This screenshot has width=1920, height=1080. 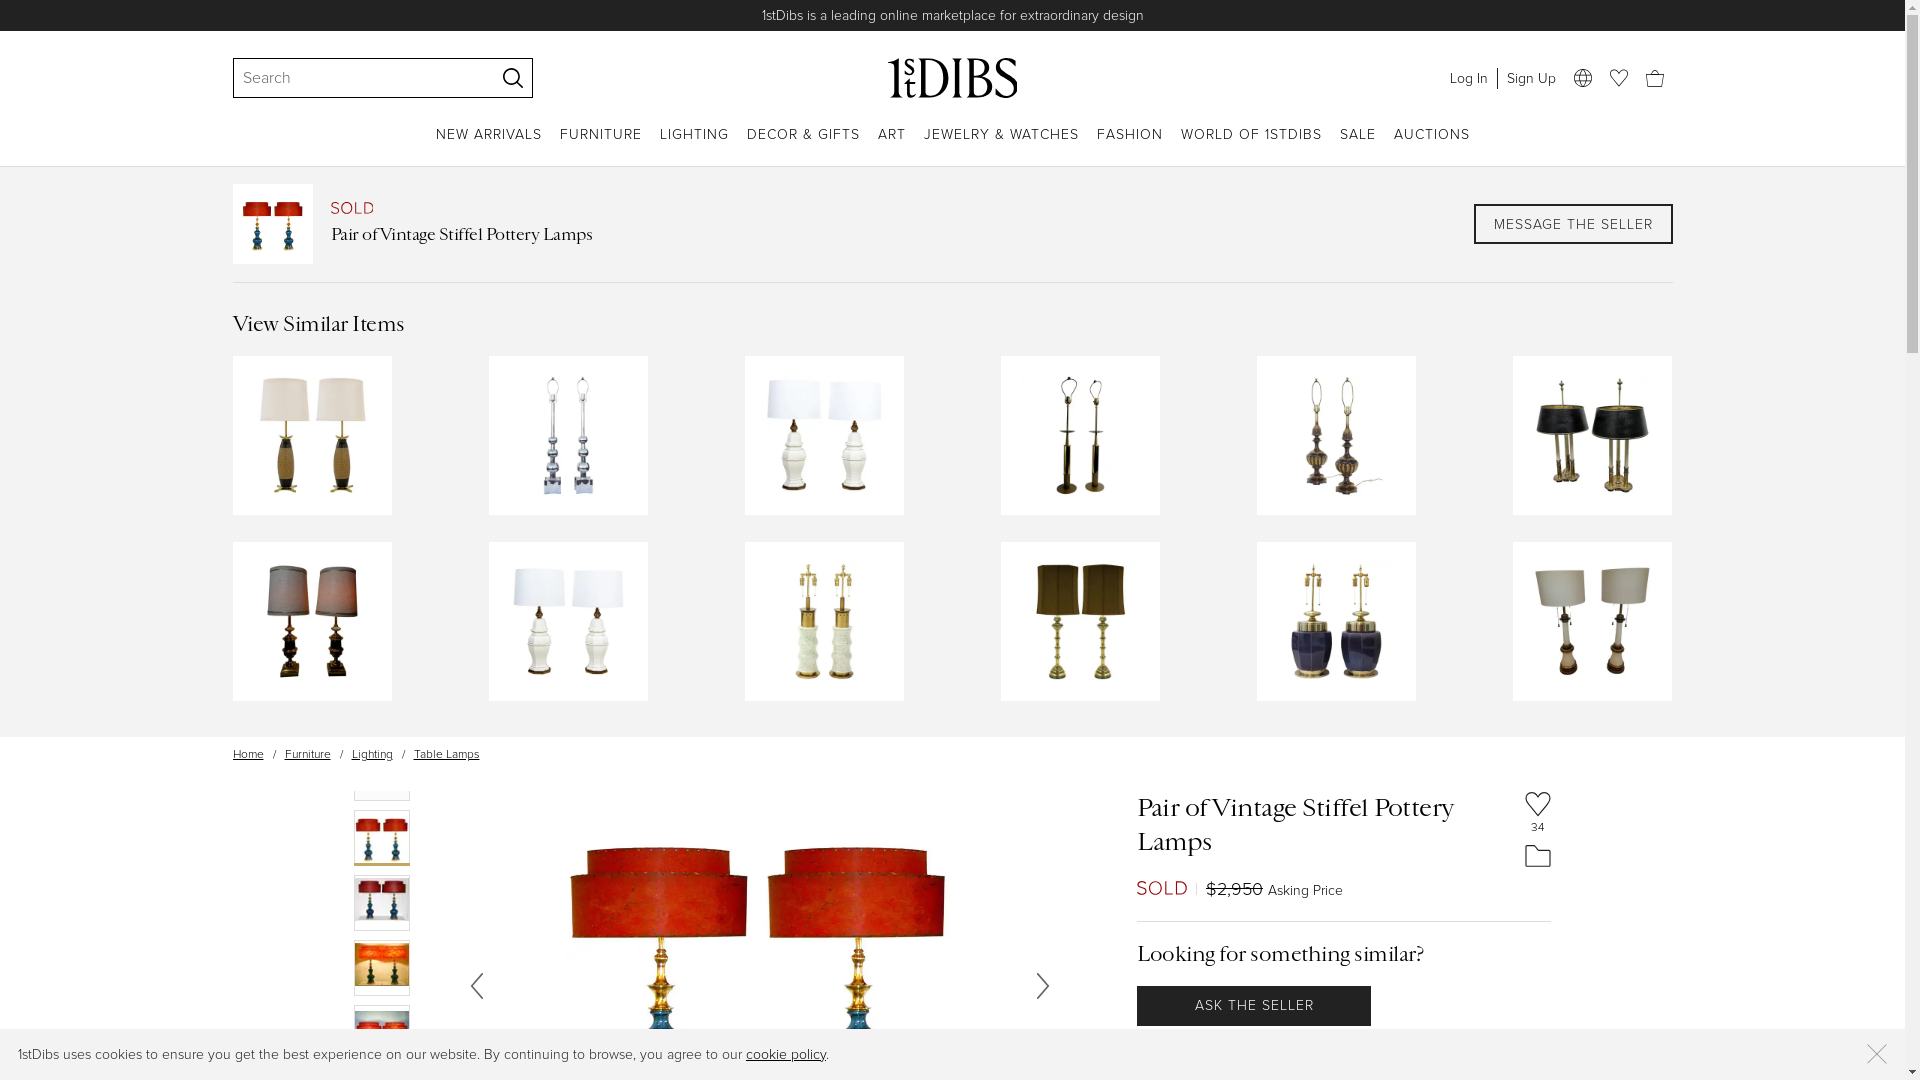 I want to click on NEW ARRIVALS, so click(x=489, y=146).